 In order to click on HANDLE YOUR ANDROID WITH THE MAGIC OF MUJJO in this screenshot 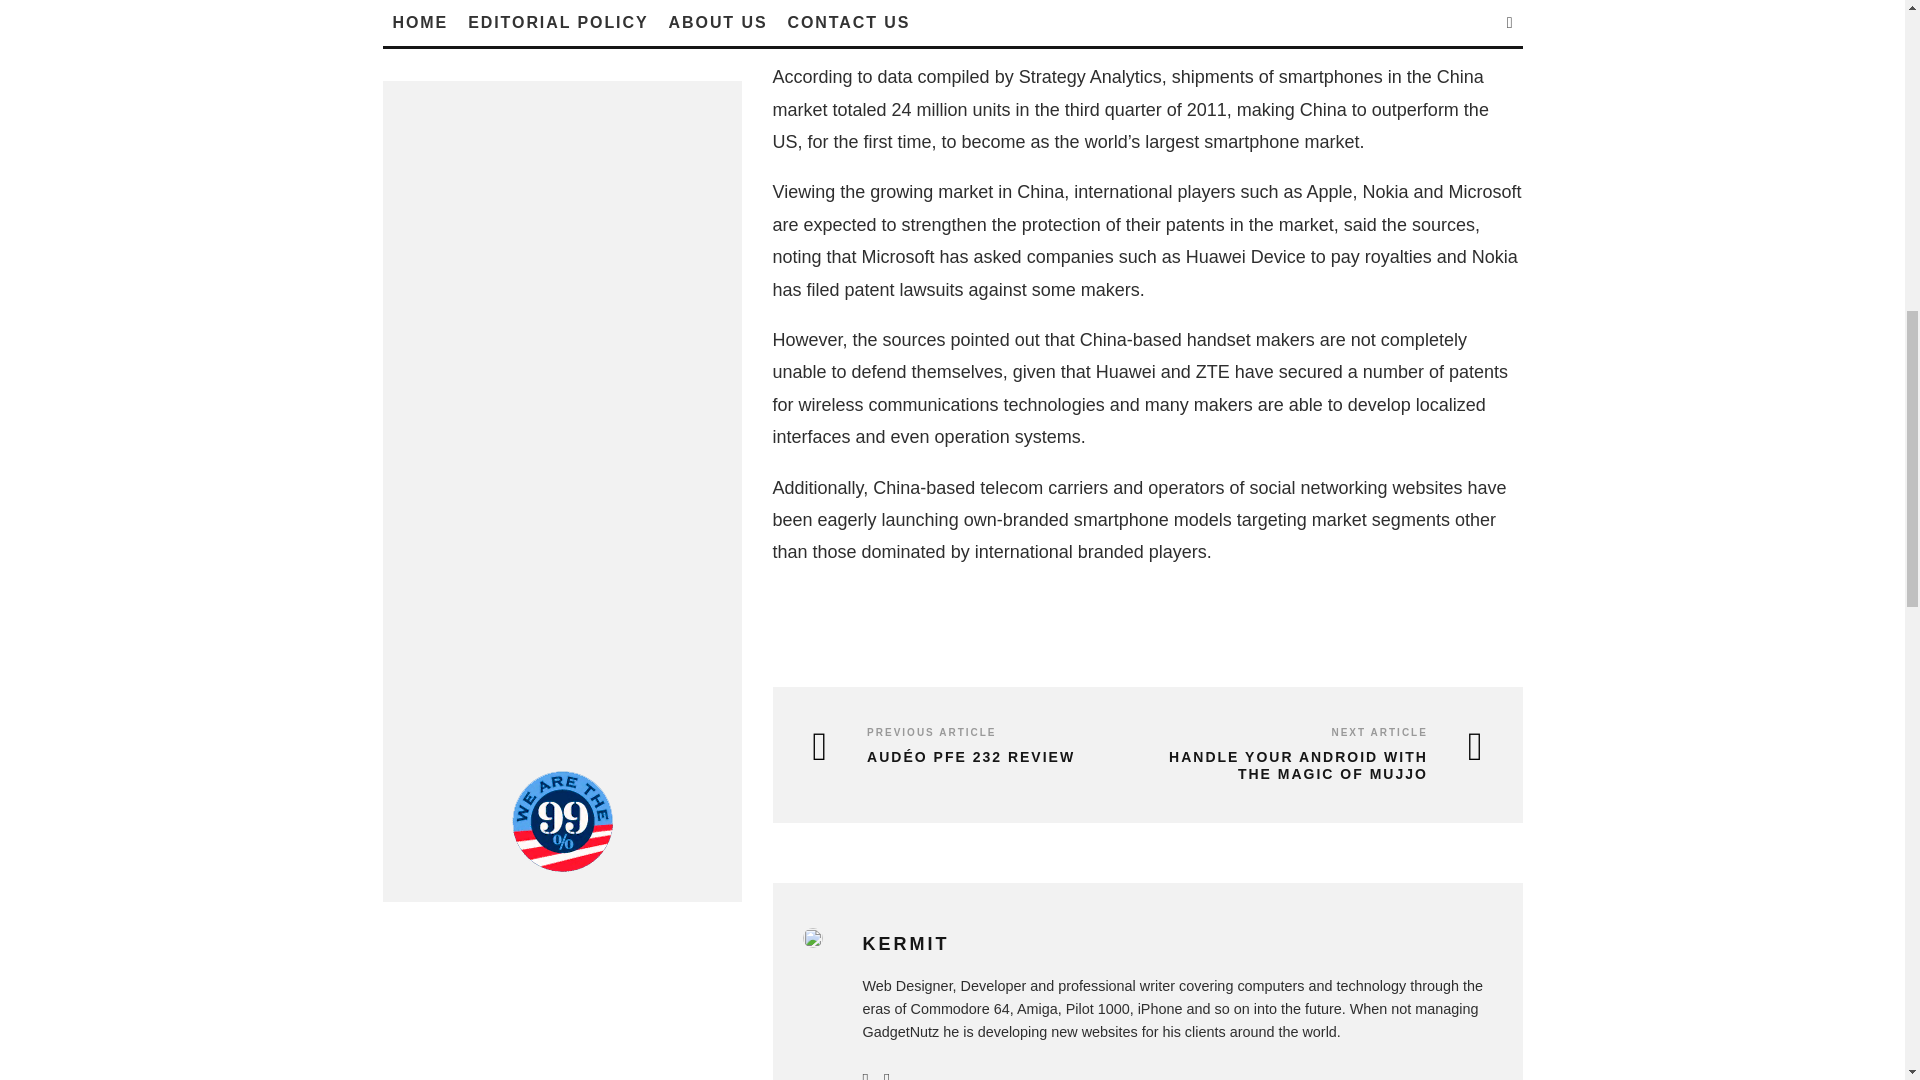, I will do `click(1320, 766)`.